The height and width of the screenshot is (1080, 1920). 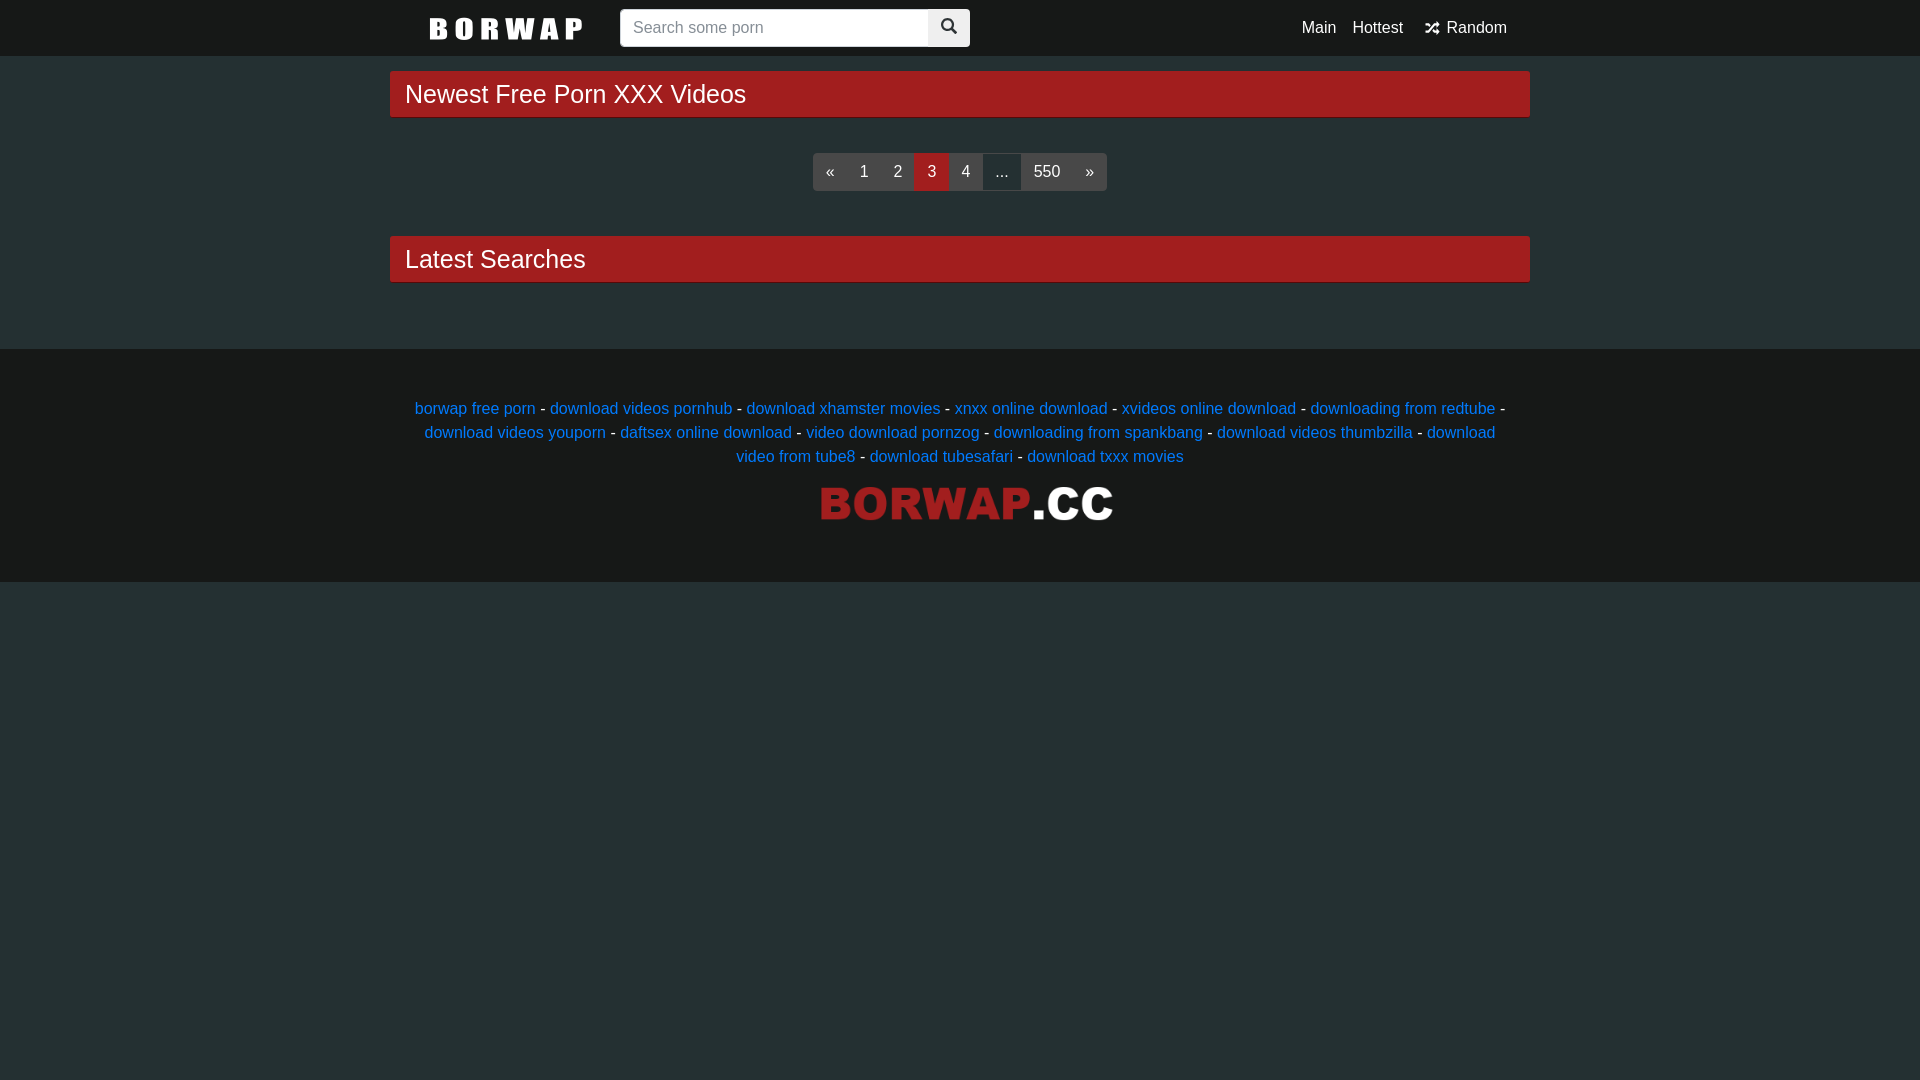 What do you see at coordinates (942, 456) in the screenshot?
I see `download tubesafari` at bounding box center [942, 456].